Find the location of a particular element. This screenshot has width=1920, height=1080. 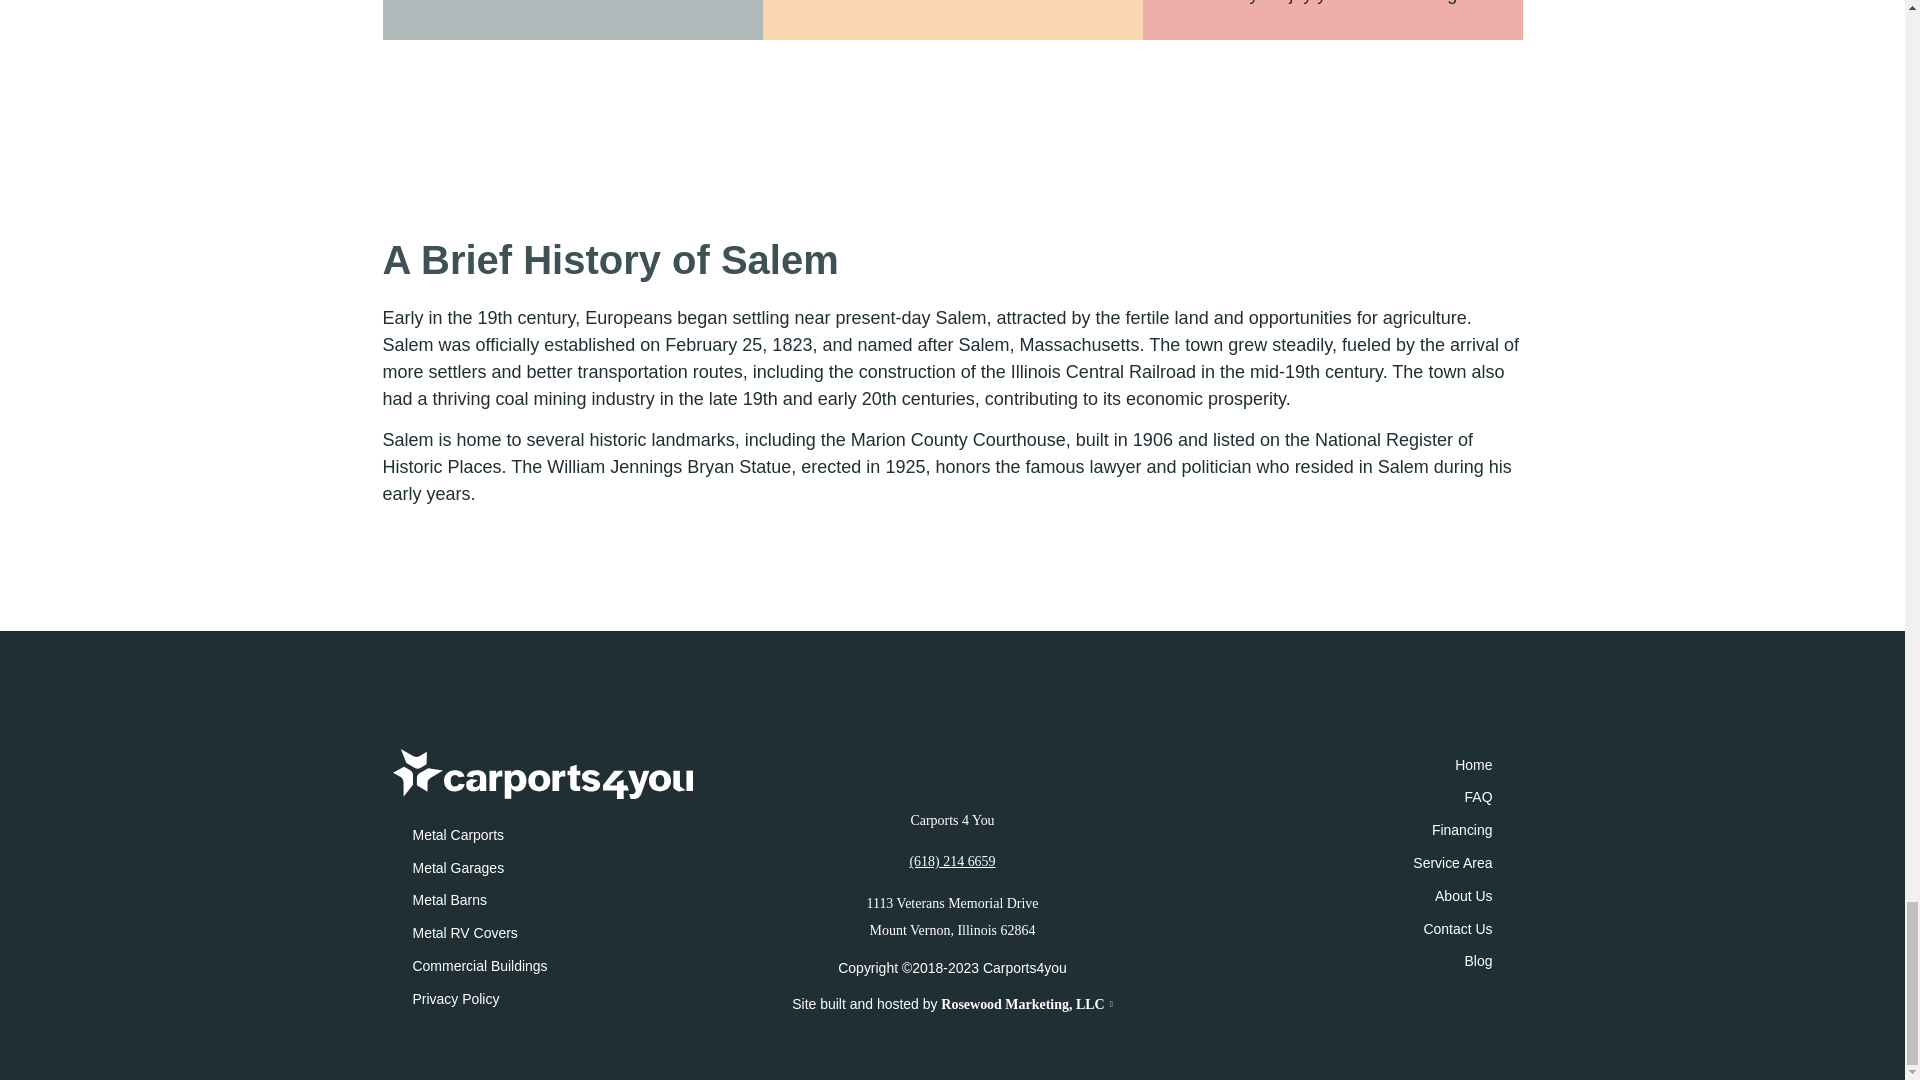

Metal RV Covers is located at coordinates (565, 933).